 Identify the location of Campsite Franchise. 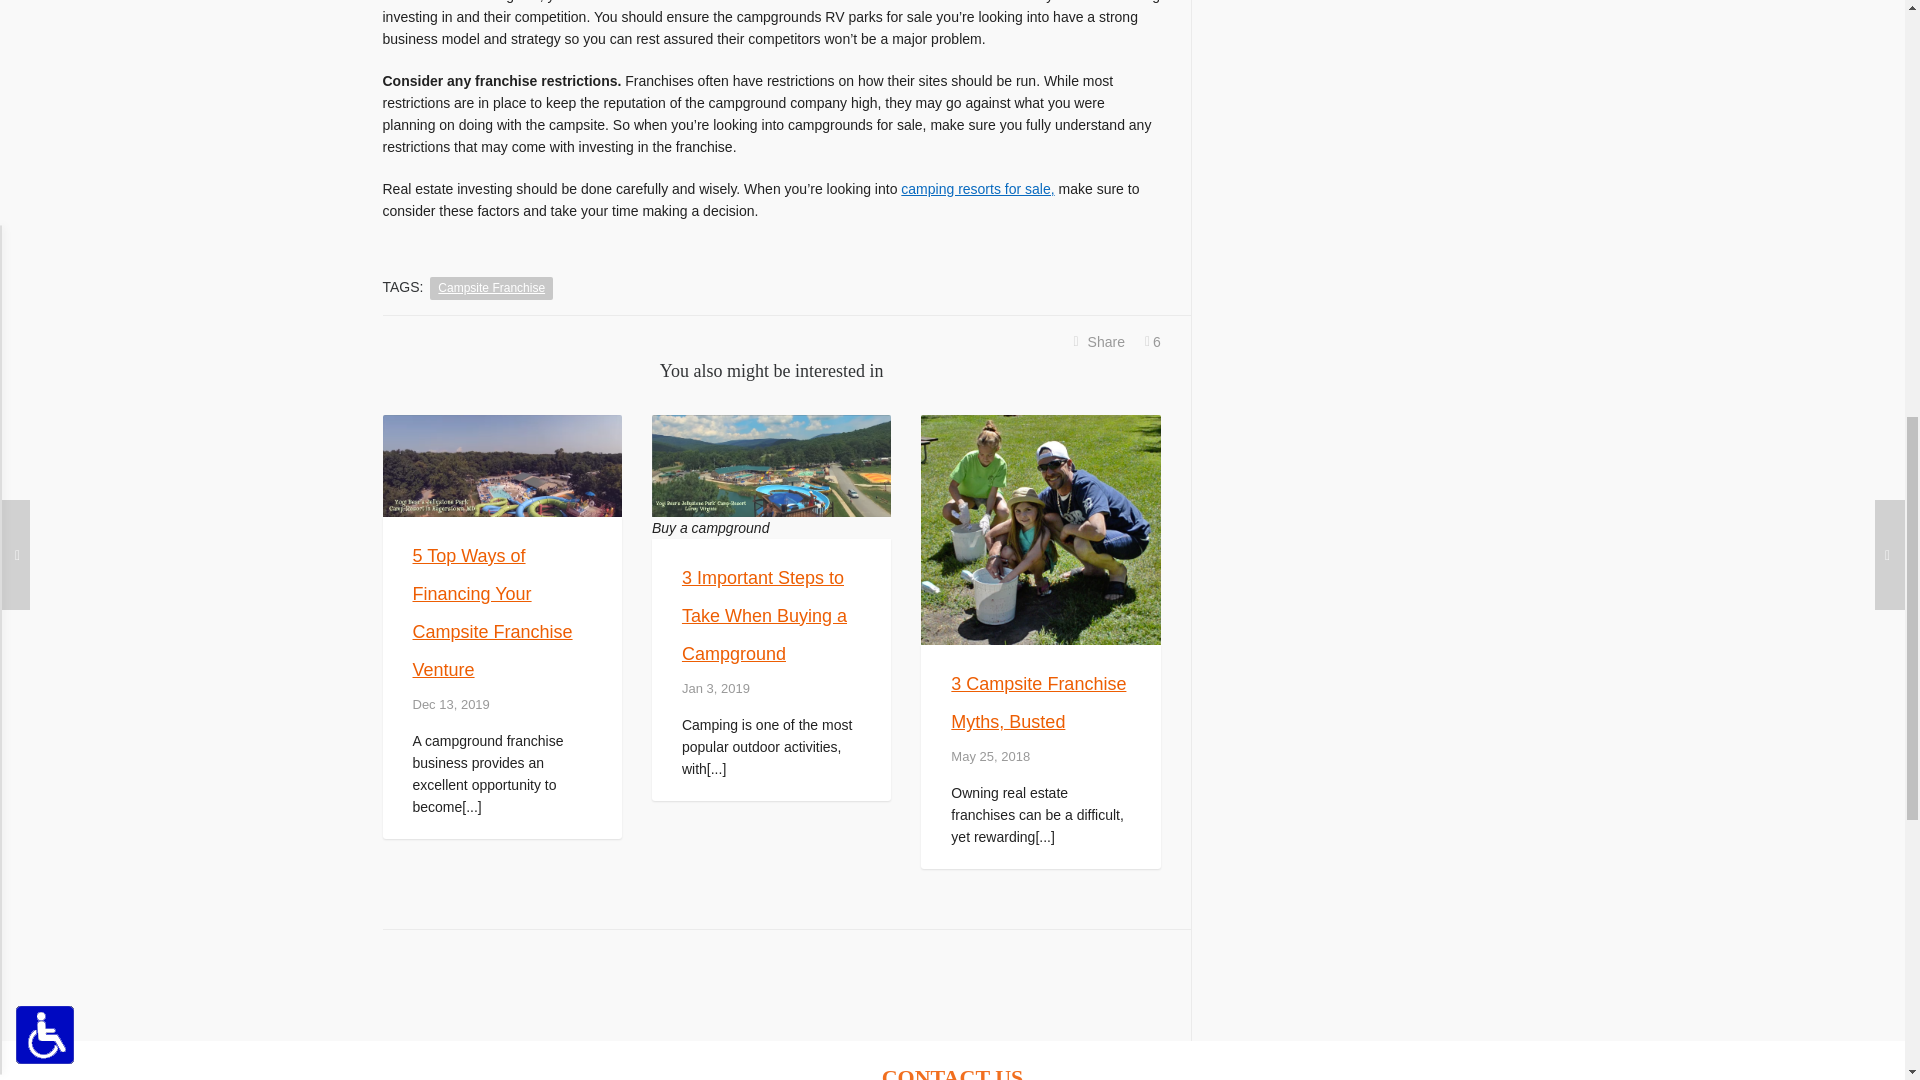
(491, 288).